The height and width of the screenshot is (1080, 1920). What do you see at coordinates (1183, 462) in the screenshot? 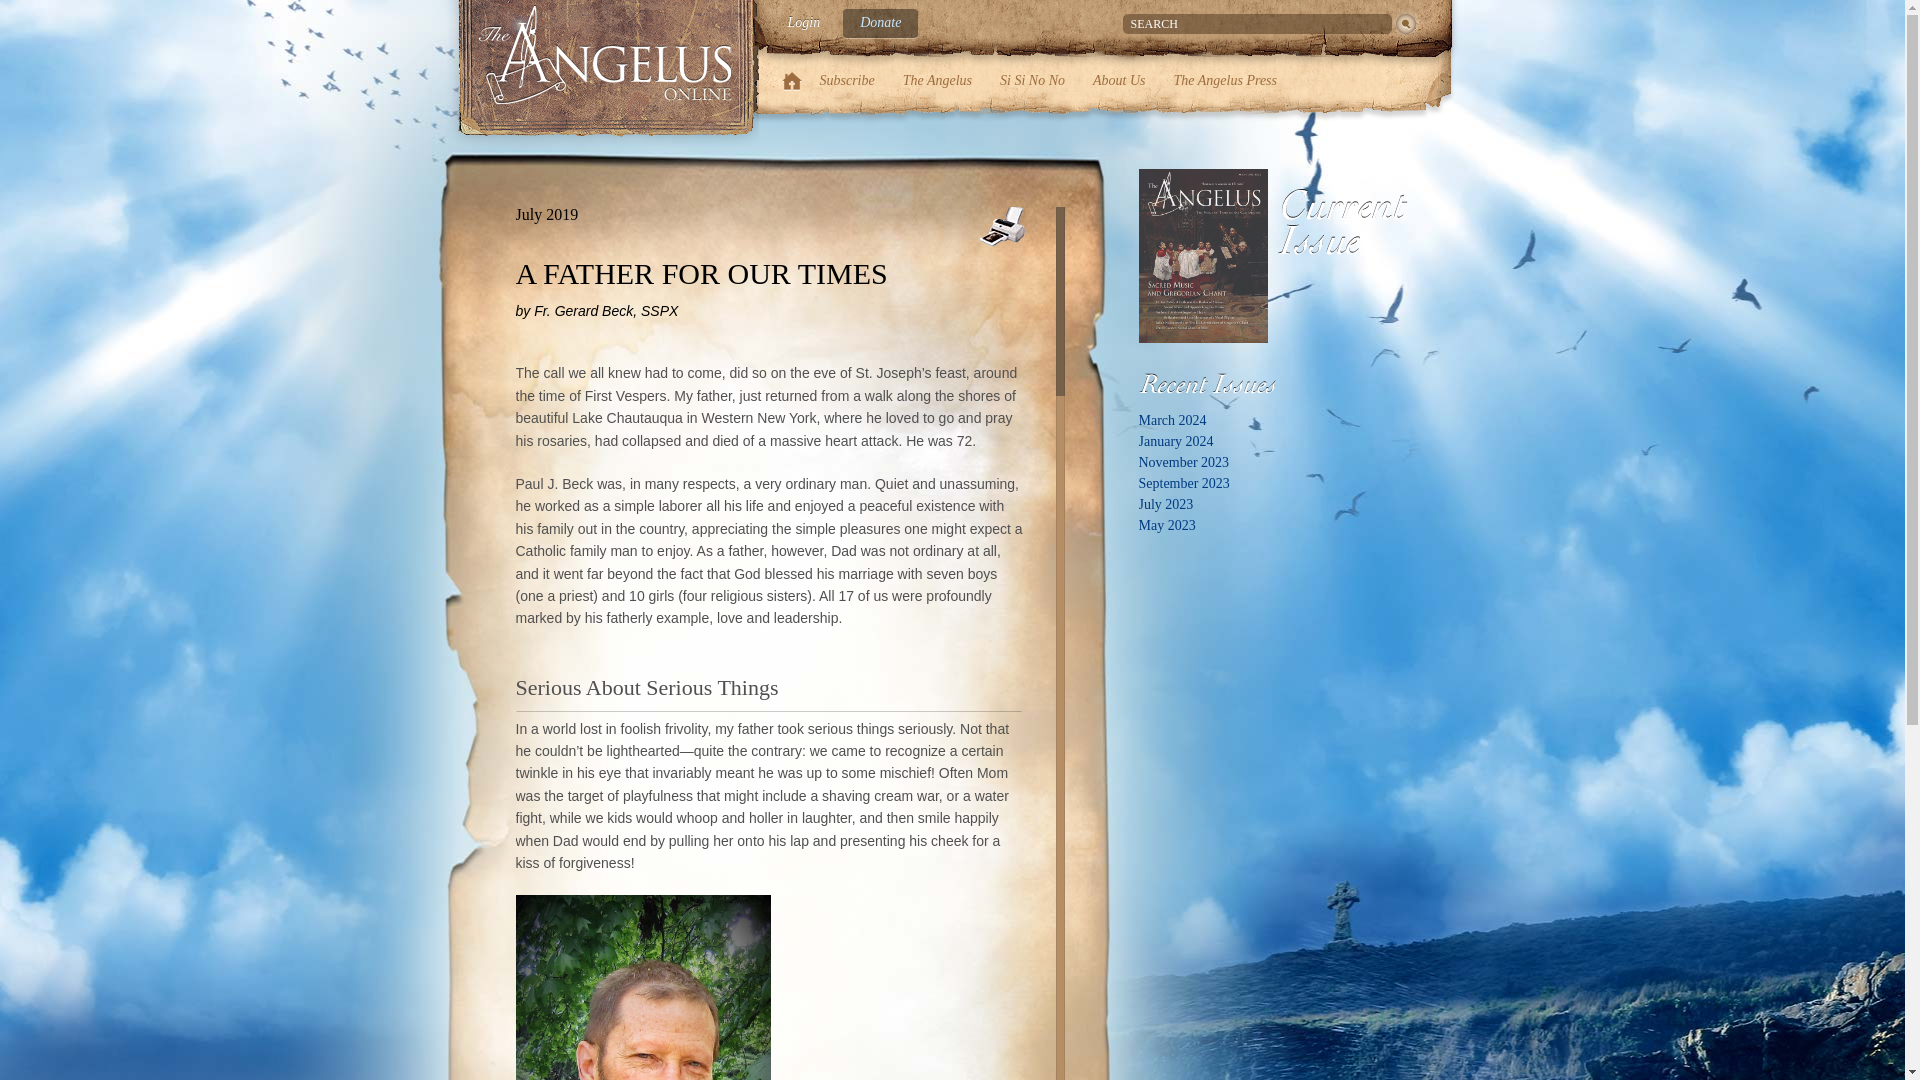
I see `November 2023` at bounding box center [1183, 462].